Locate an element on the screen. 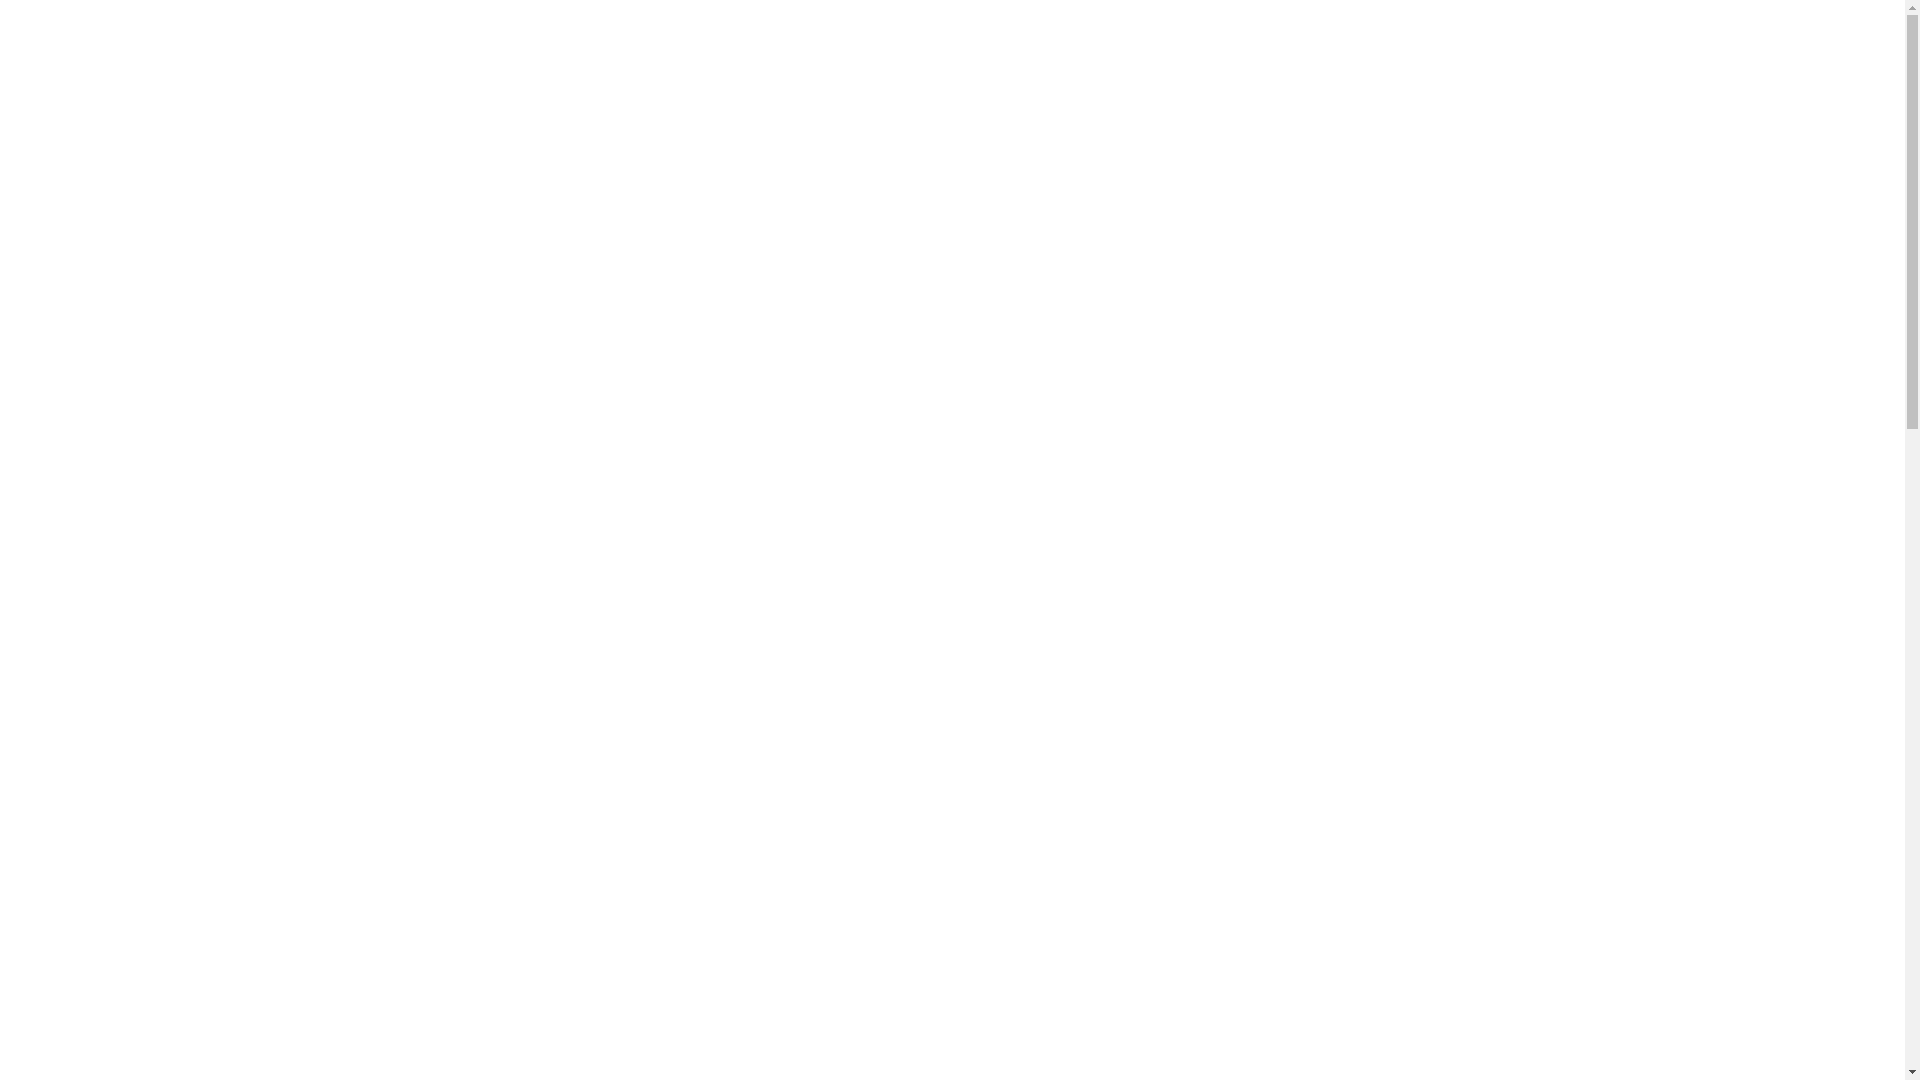 The width and height of the screenshot is (1920, 1080). HOME is located at coordinates (774, 55).